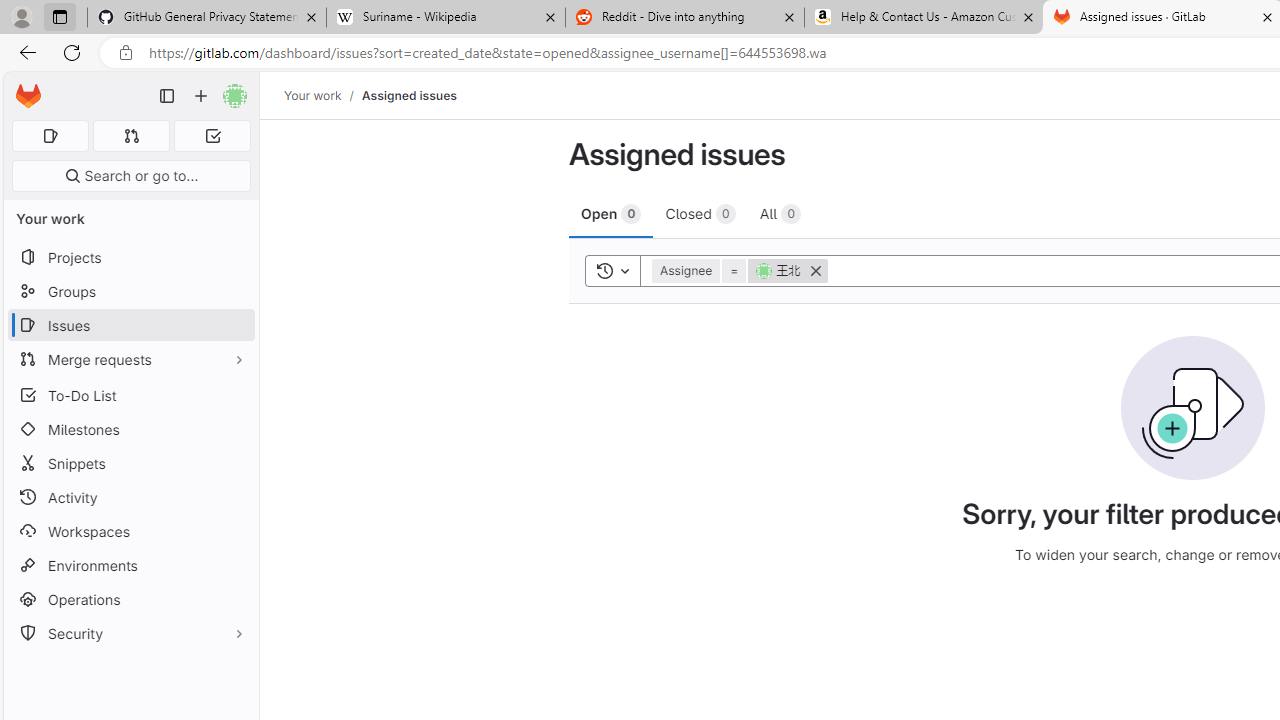 The image size is (1280, 720). I want to click on Security, so click(130, 634).